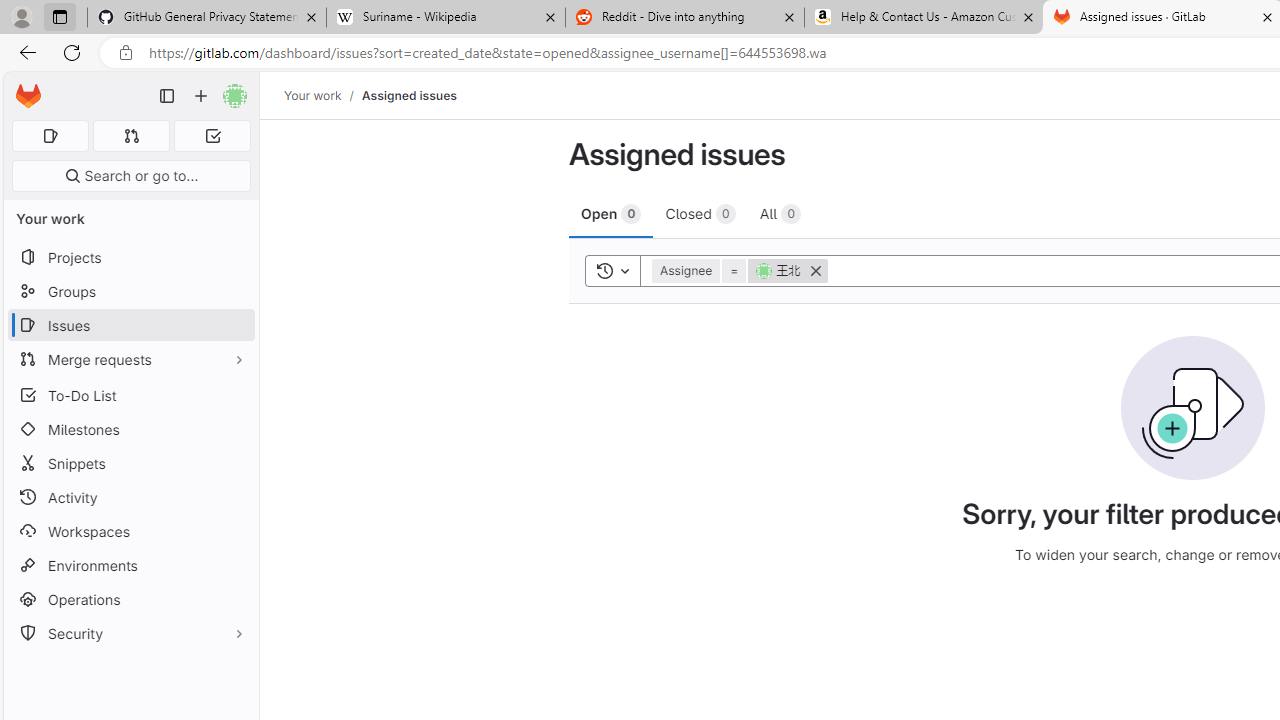 The image size is (1280, 720). I want to click on Security, so click(130, 634).